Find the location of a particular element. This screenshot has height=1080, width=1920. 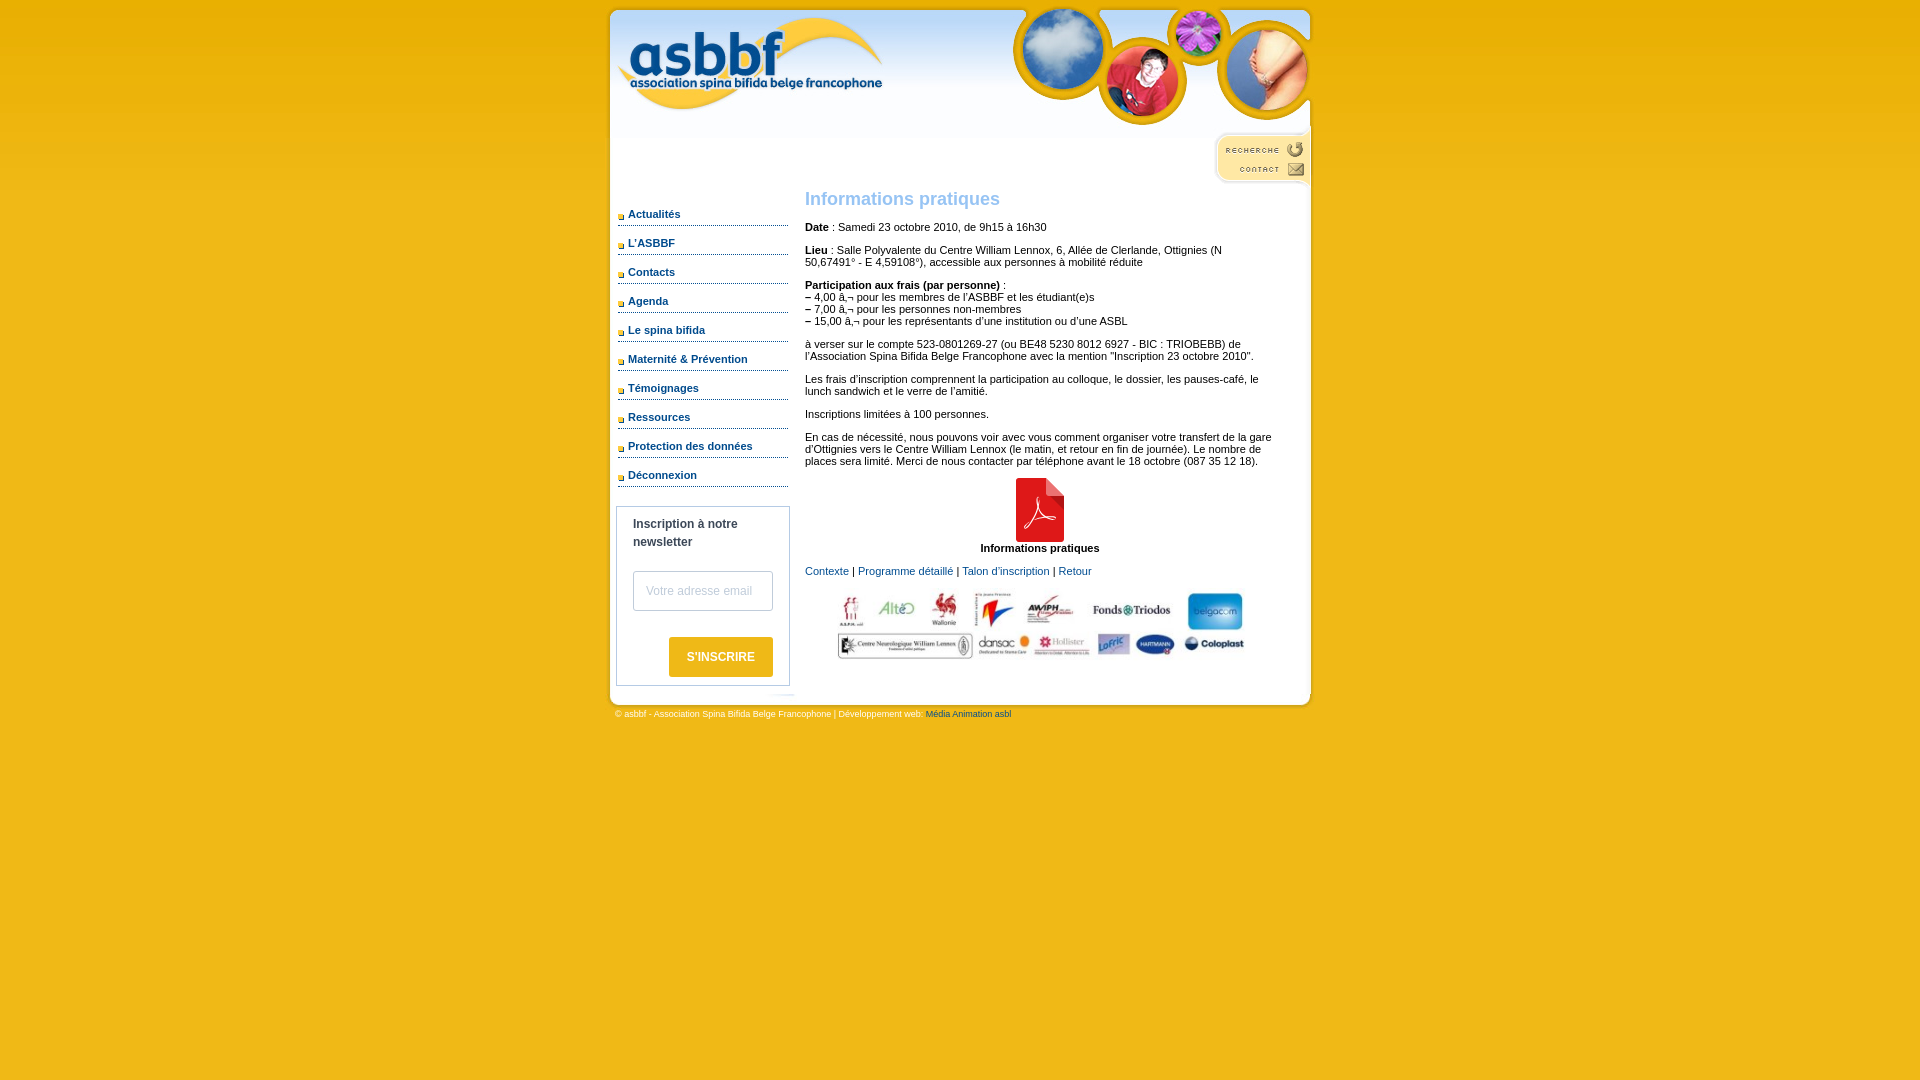

Agenda is located at coordinates (644, 301).